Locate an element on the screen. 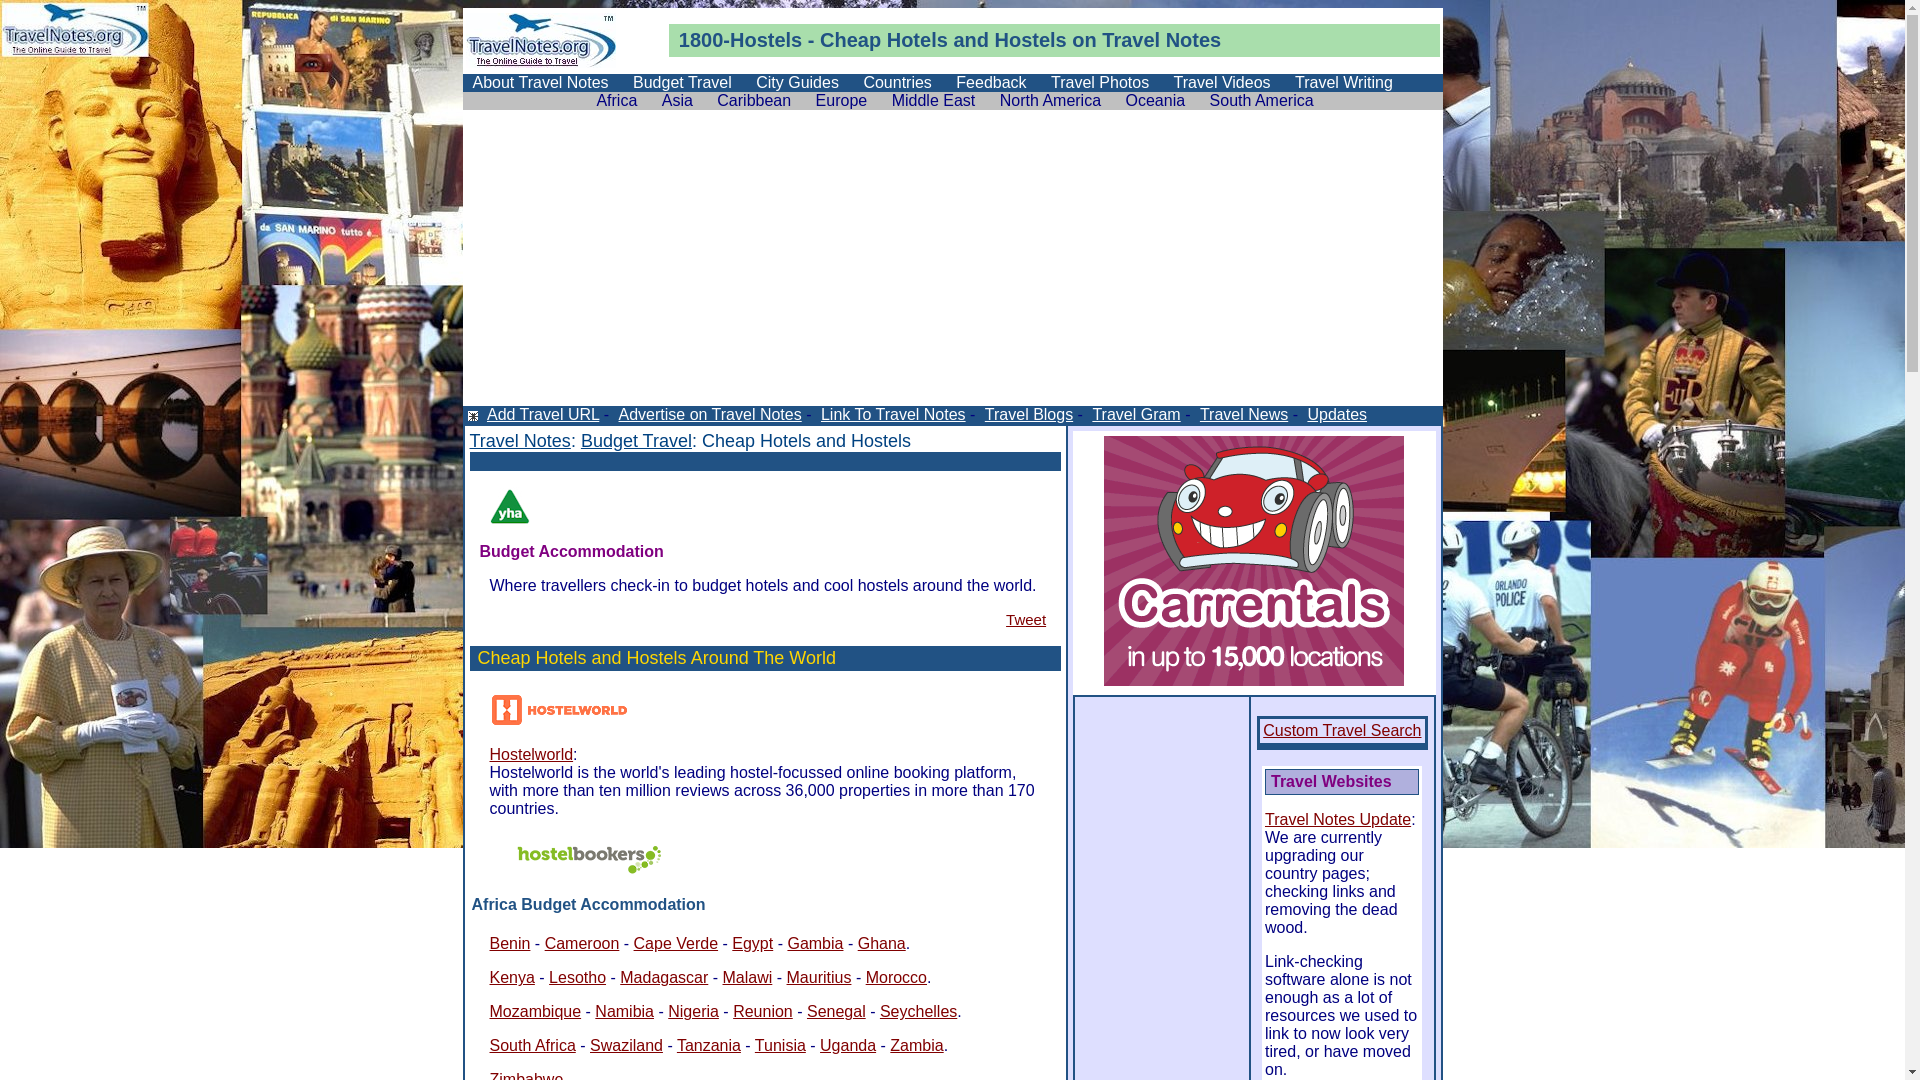 This screenshot has width=1920, height=1080. Nigeria is located at coordinates (694, 1012).